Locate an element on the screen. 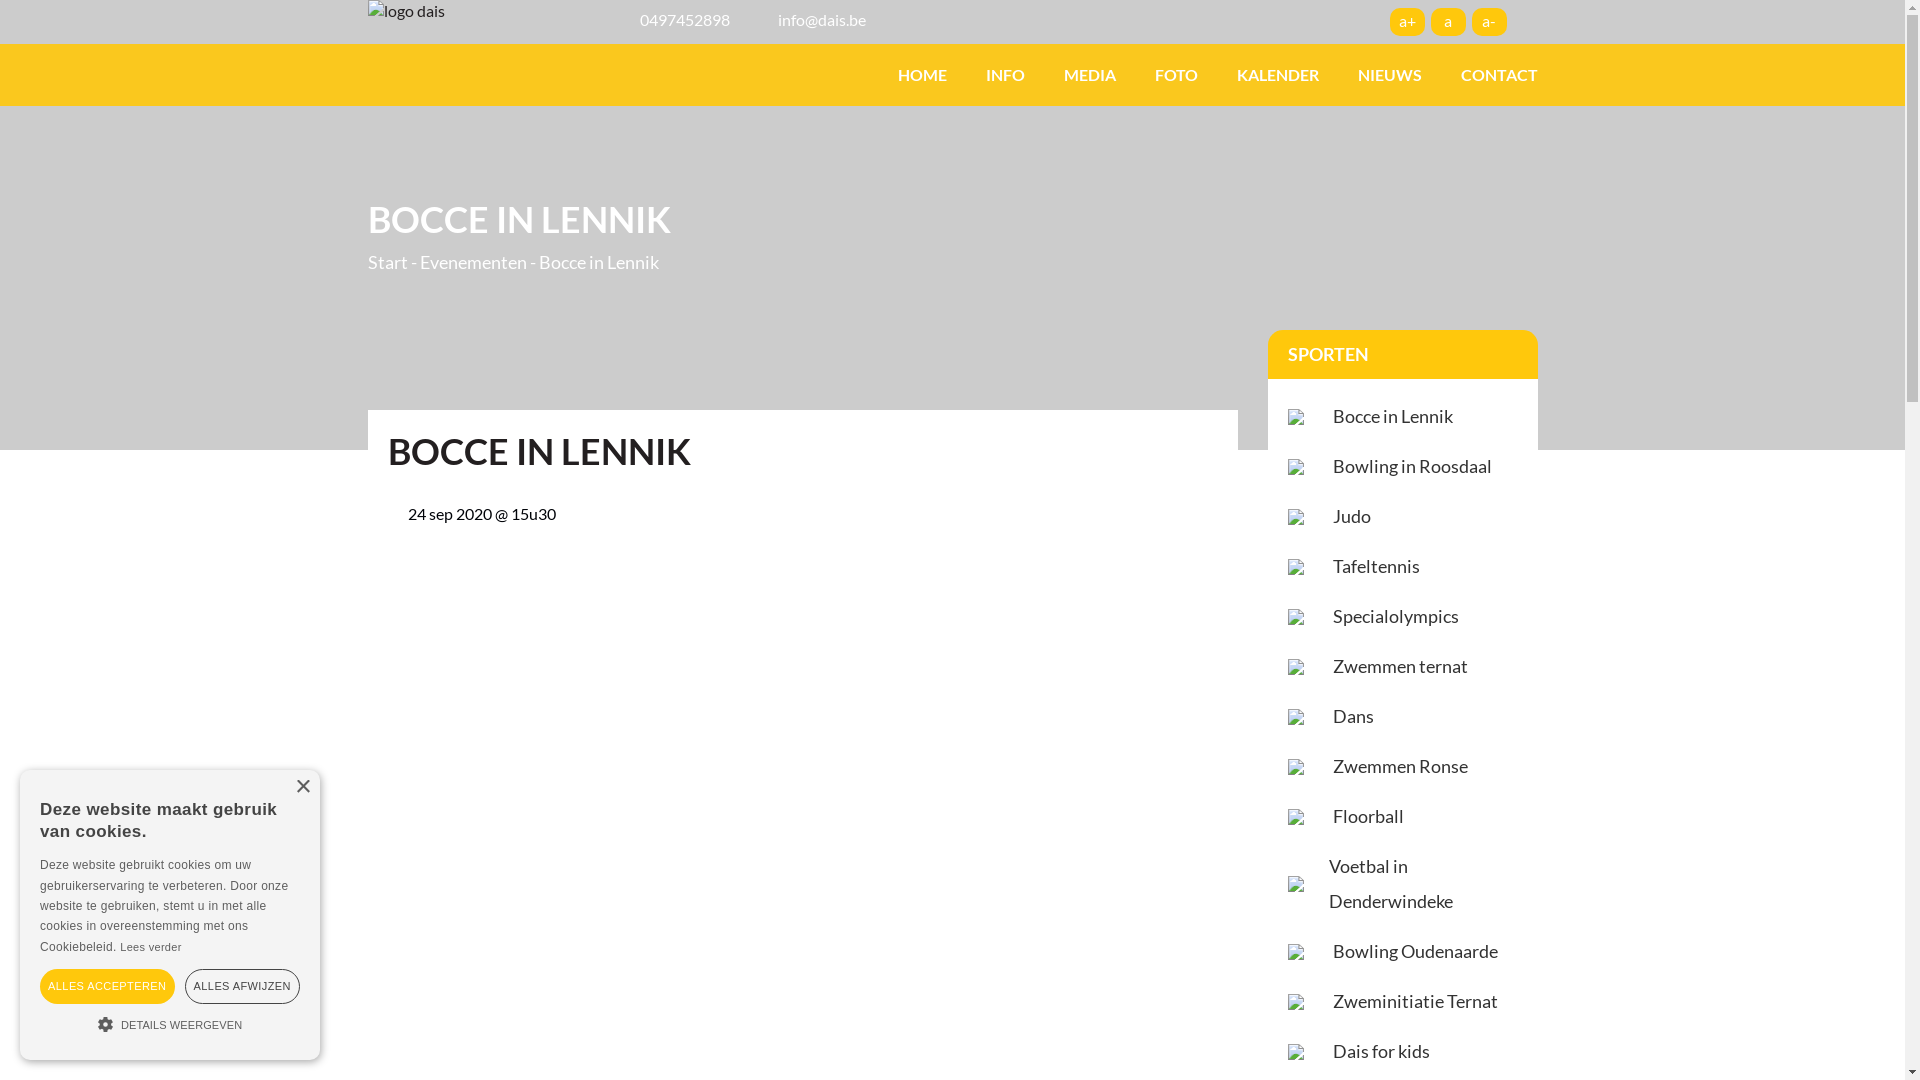 The image size is (1920, 1080). Bowling in Roosdaal is located at coordinates (1406, 466).